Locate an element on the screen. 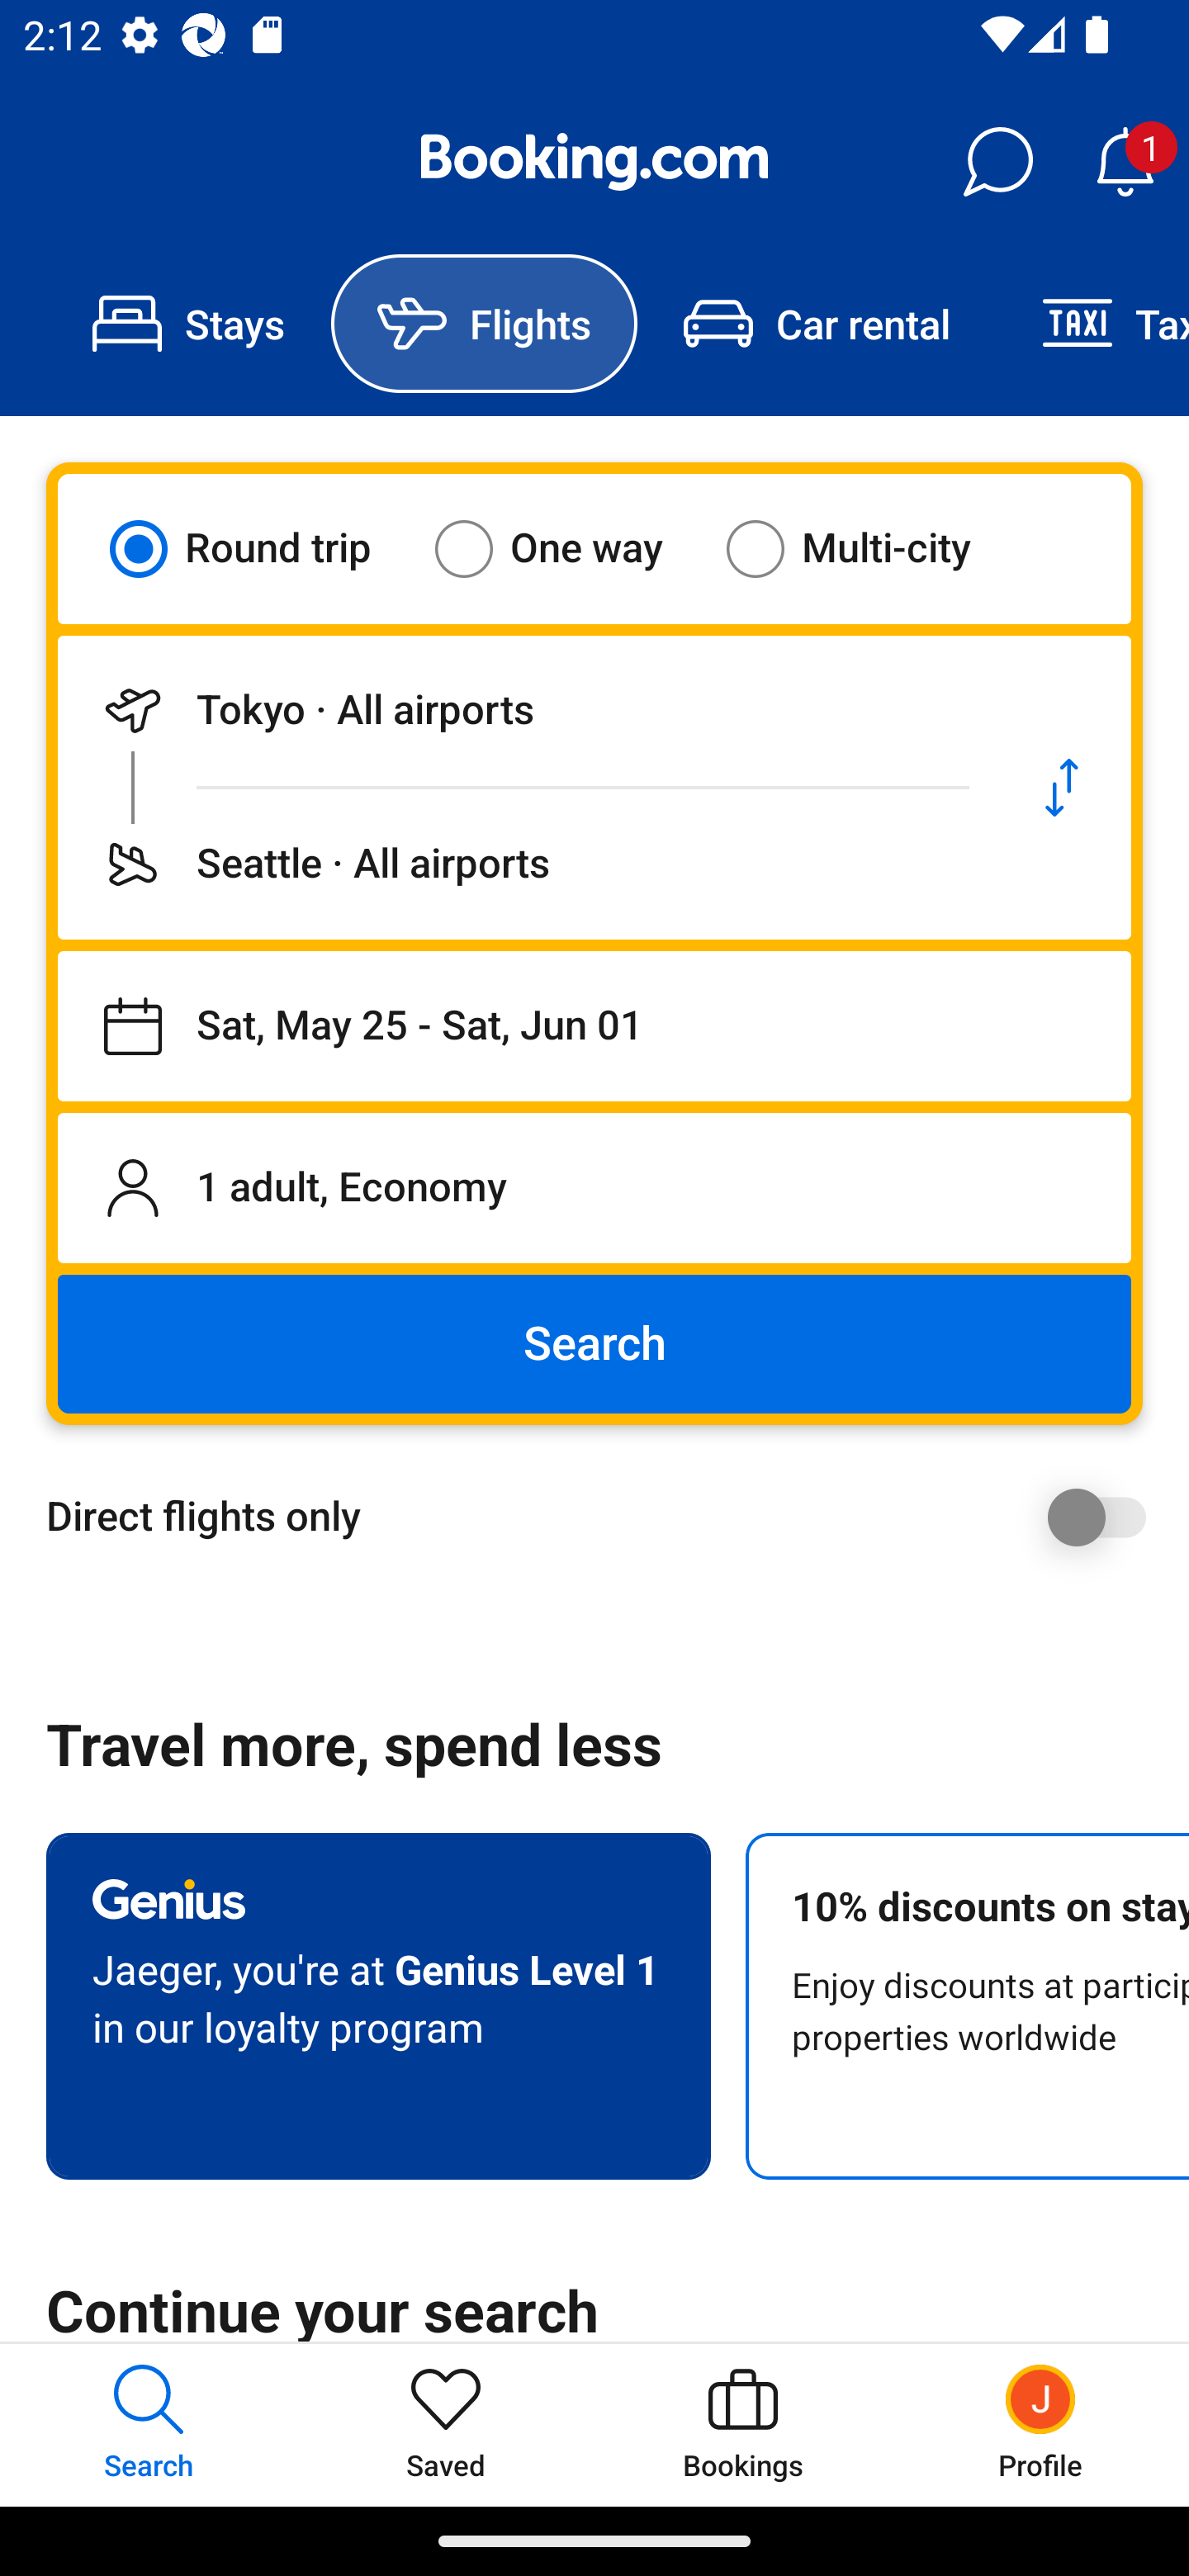  Multi-city is located at coordinates (869, 548).